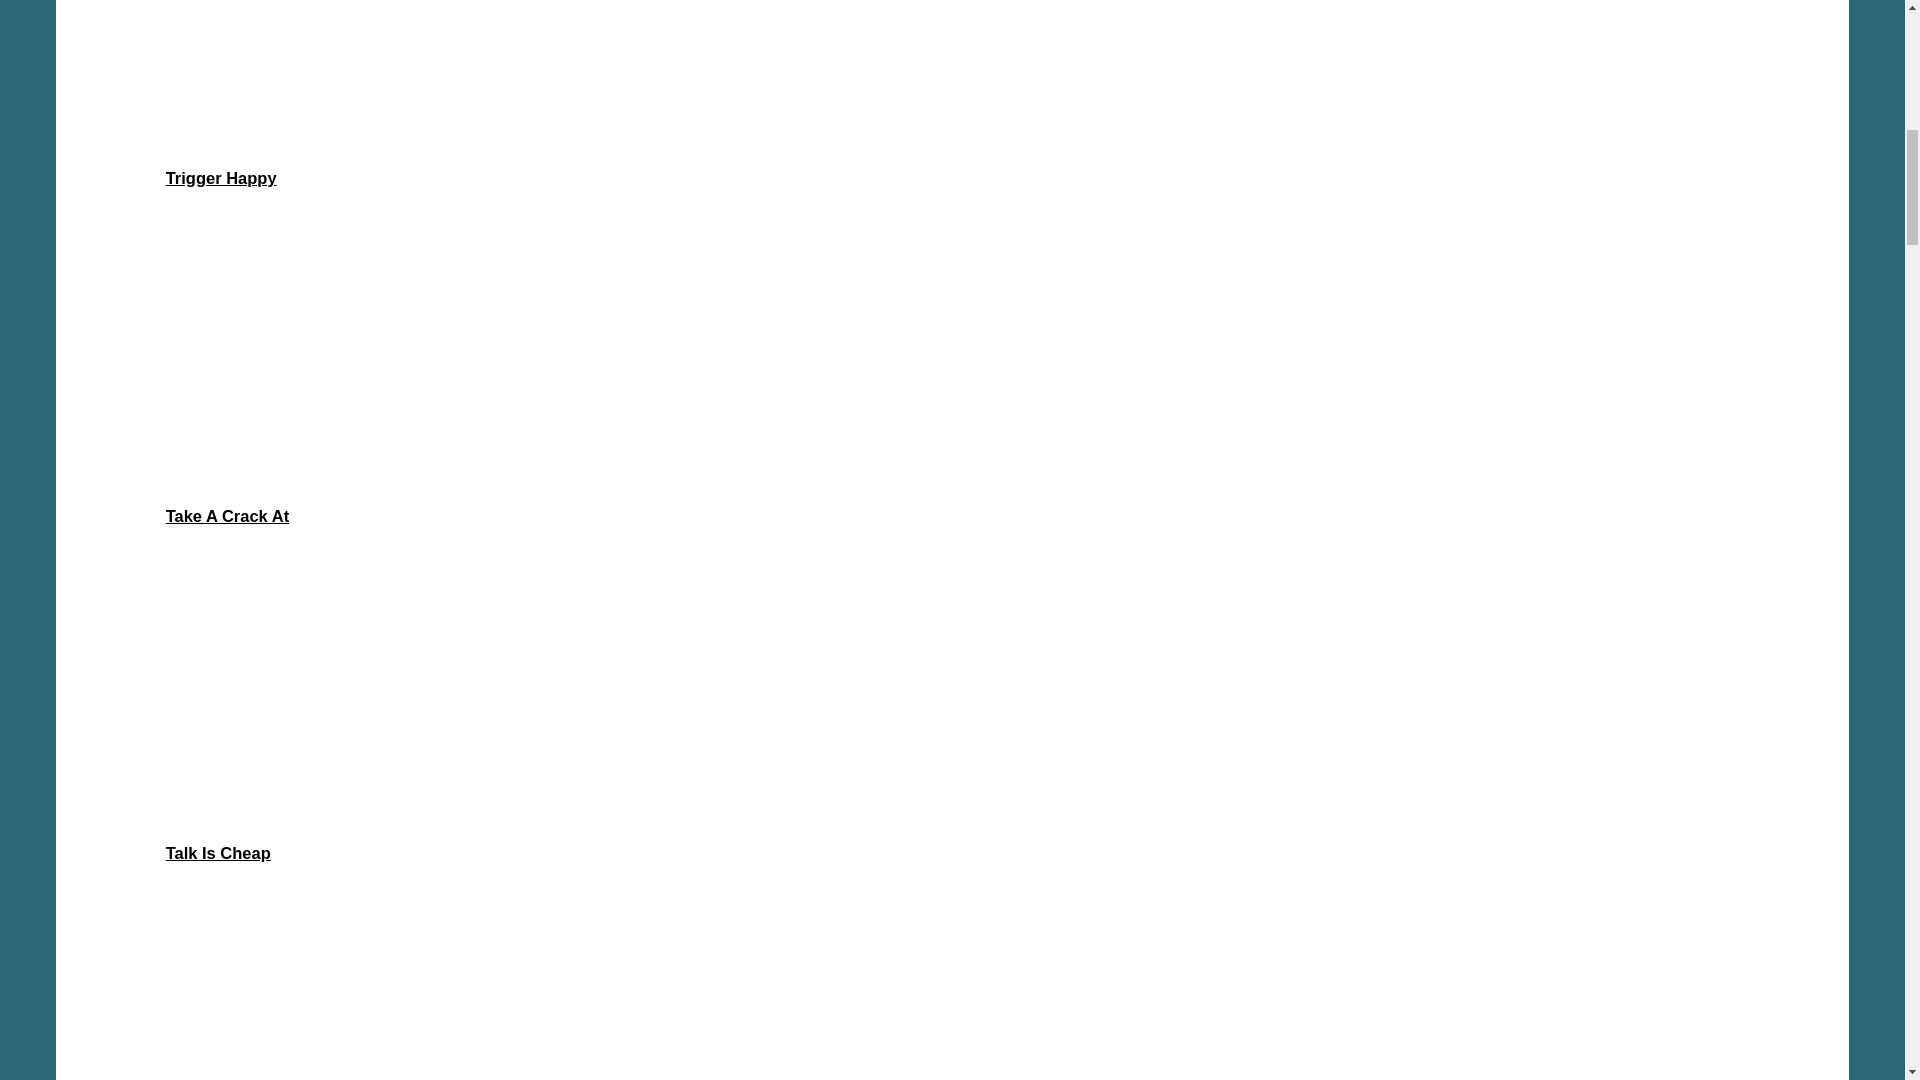 This screenshot has width=1920, height=1080. I want to click on Advertisement, so click(951, 74).